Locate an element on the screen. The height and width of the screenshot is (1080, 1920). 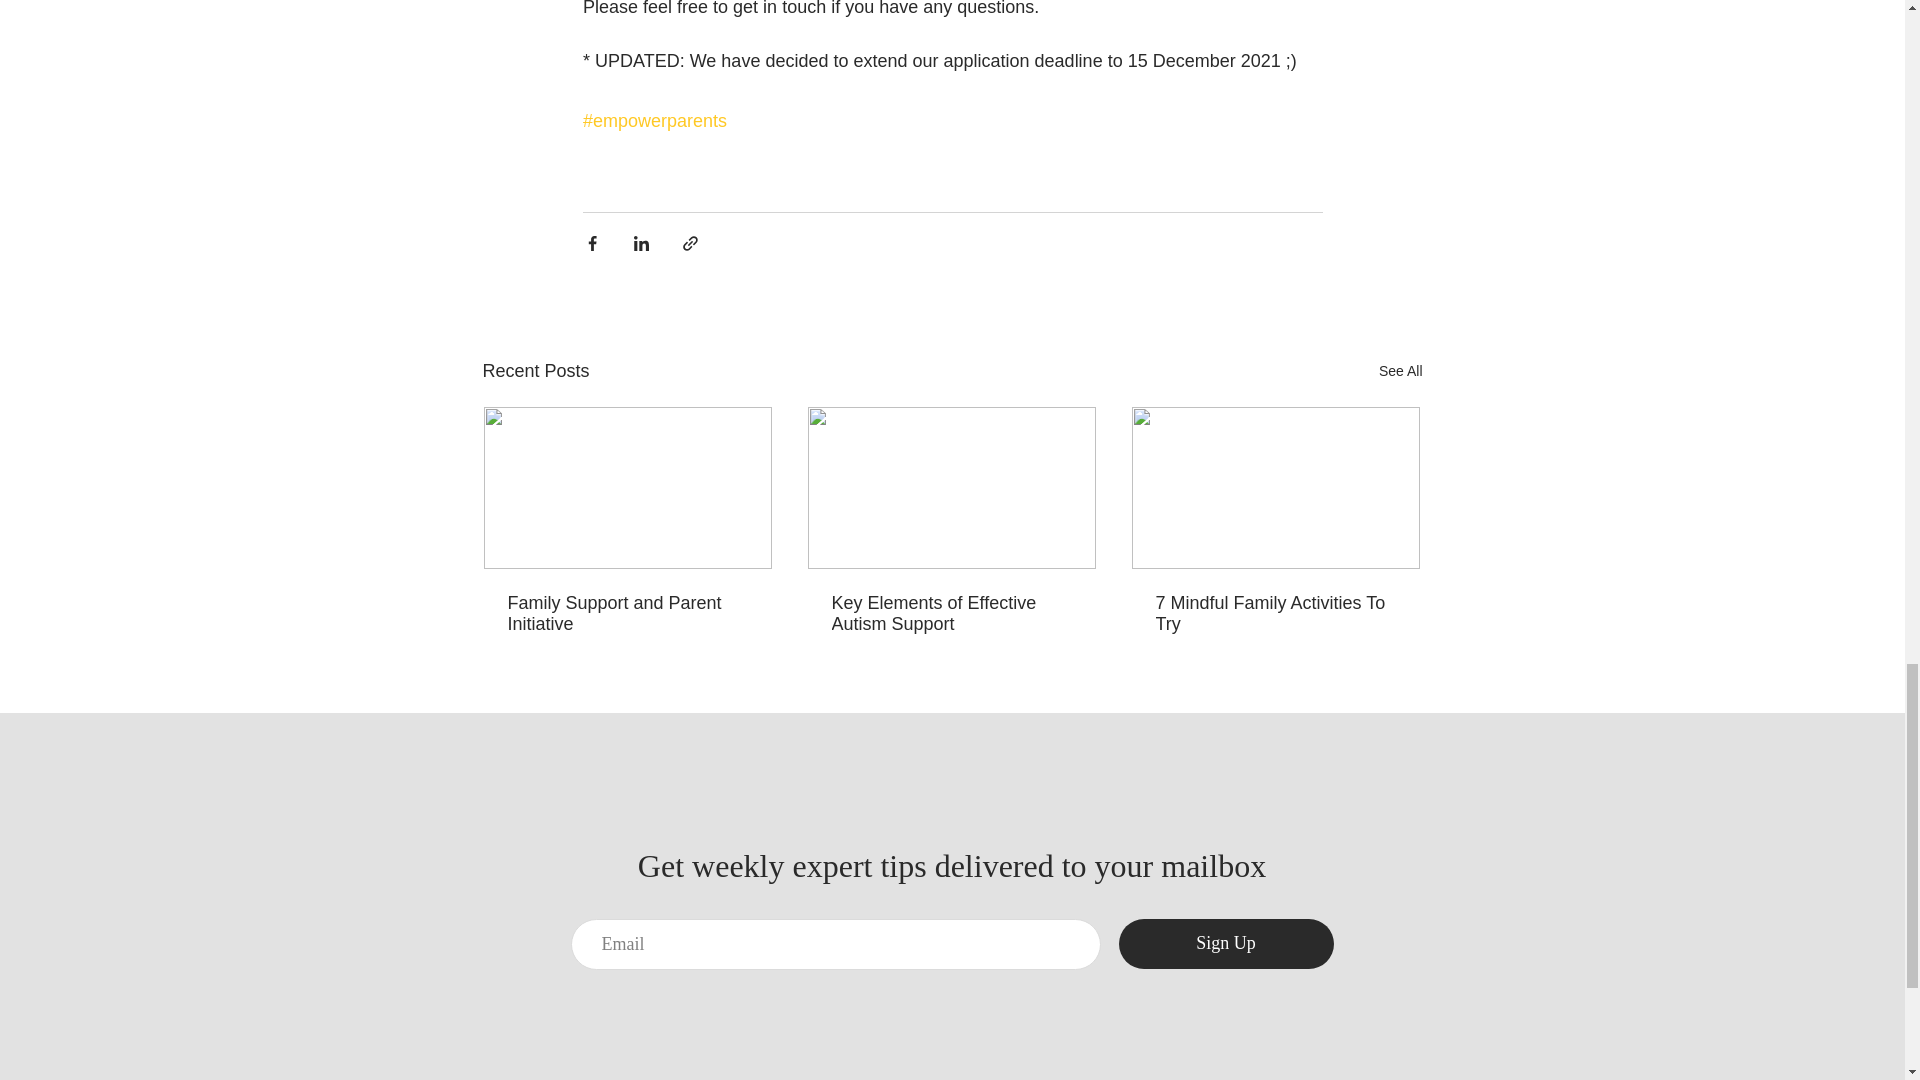
Family Support and Parent Initiative is located at coordinates (628, 614).